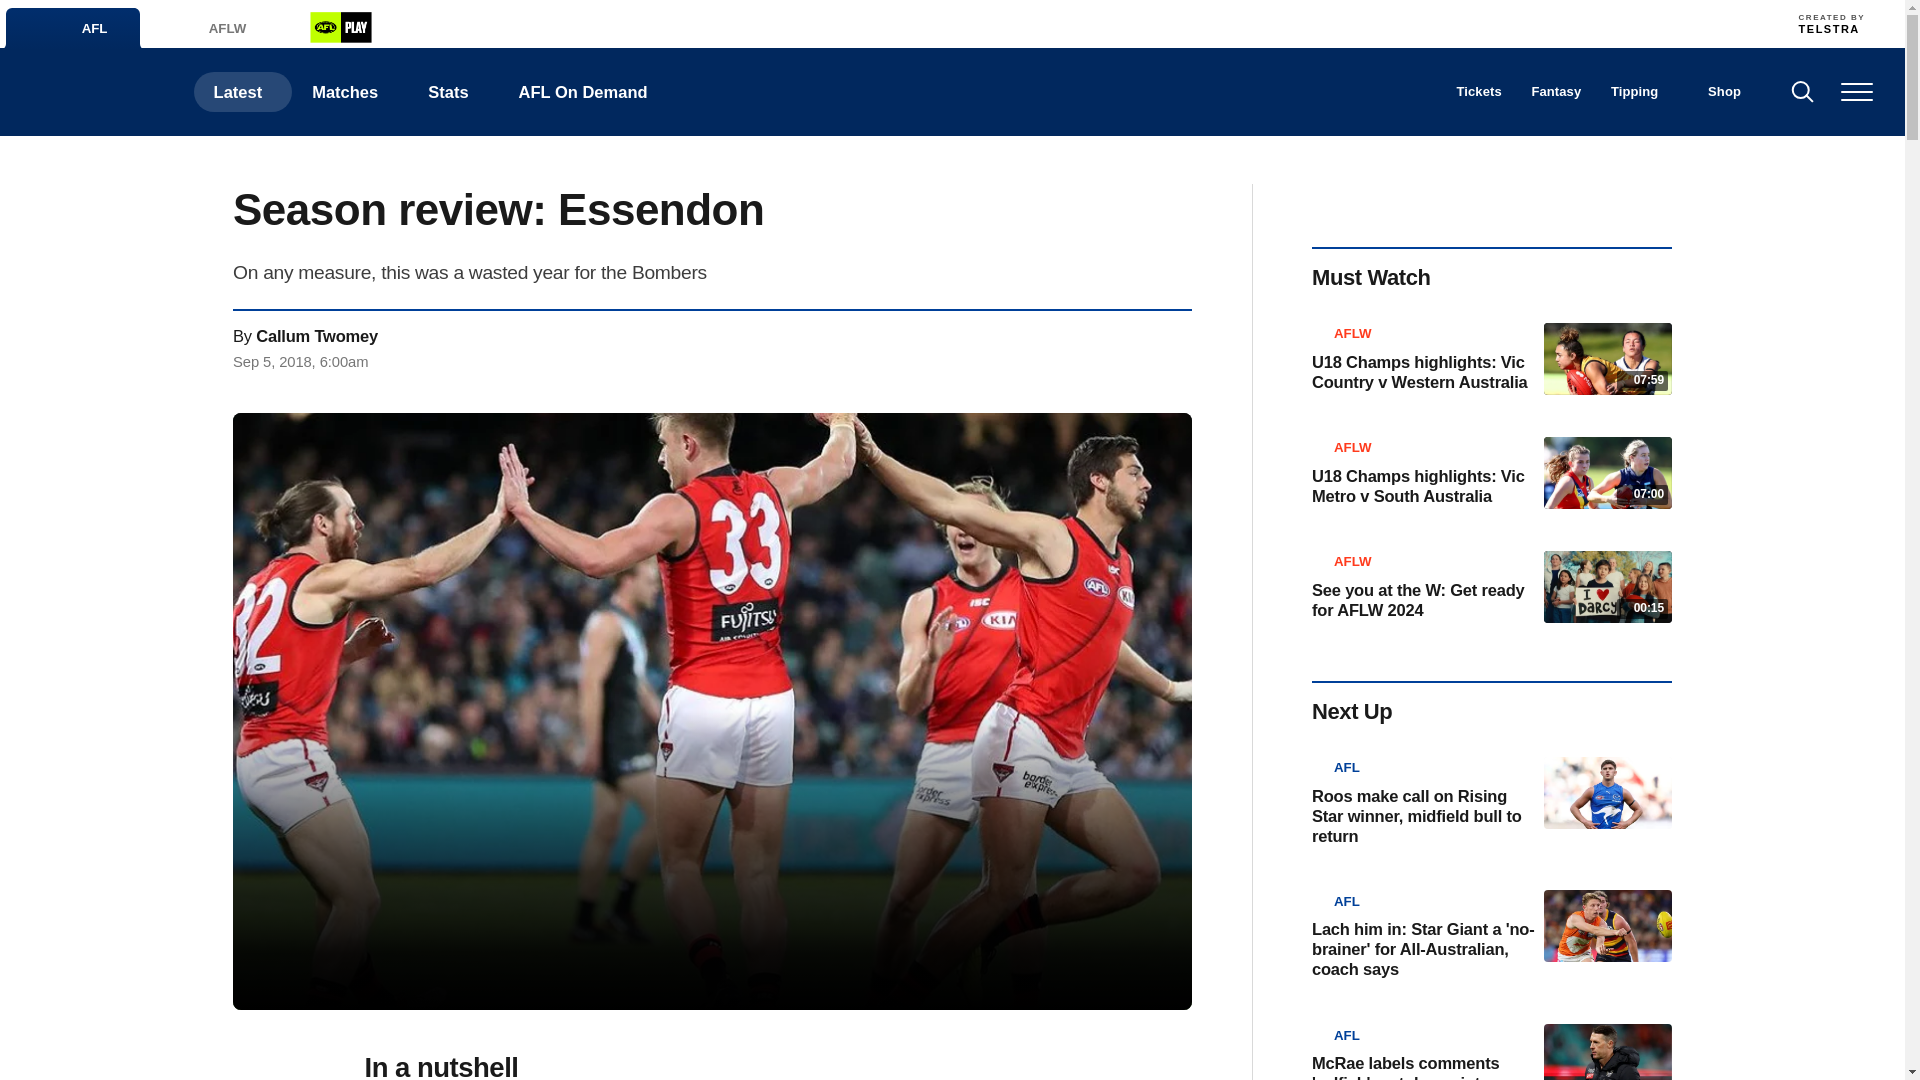 Image resolution: width=1920 pixels, height=1080 pixels. I want to click on AFL Play, so click(340, 26).